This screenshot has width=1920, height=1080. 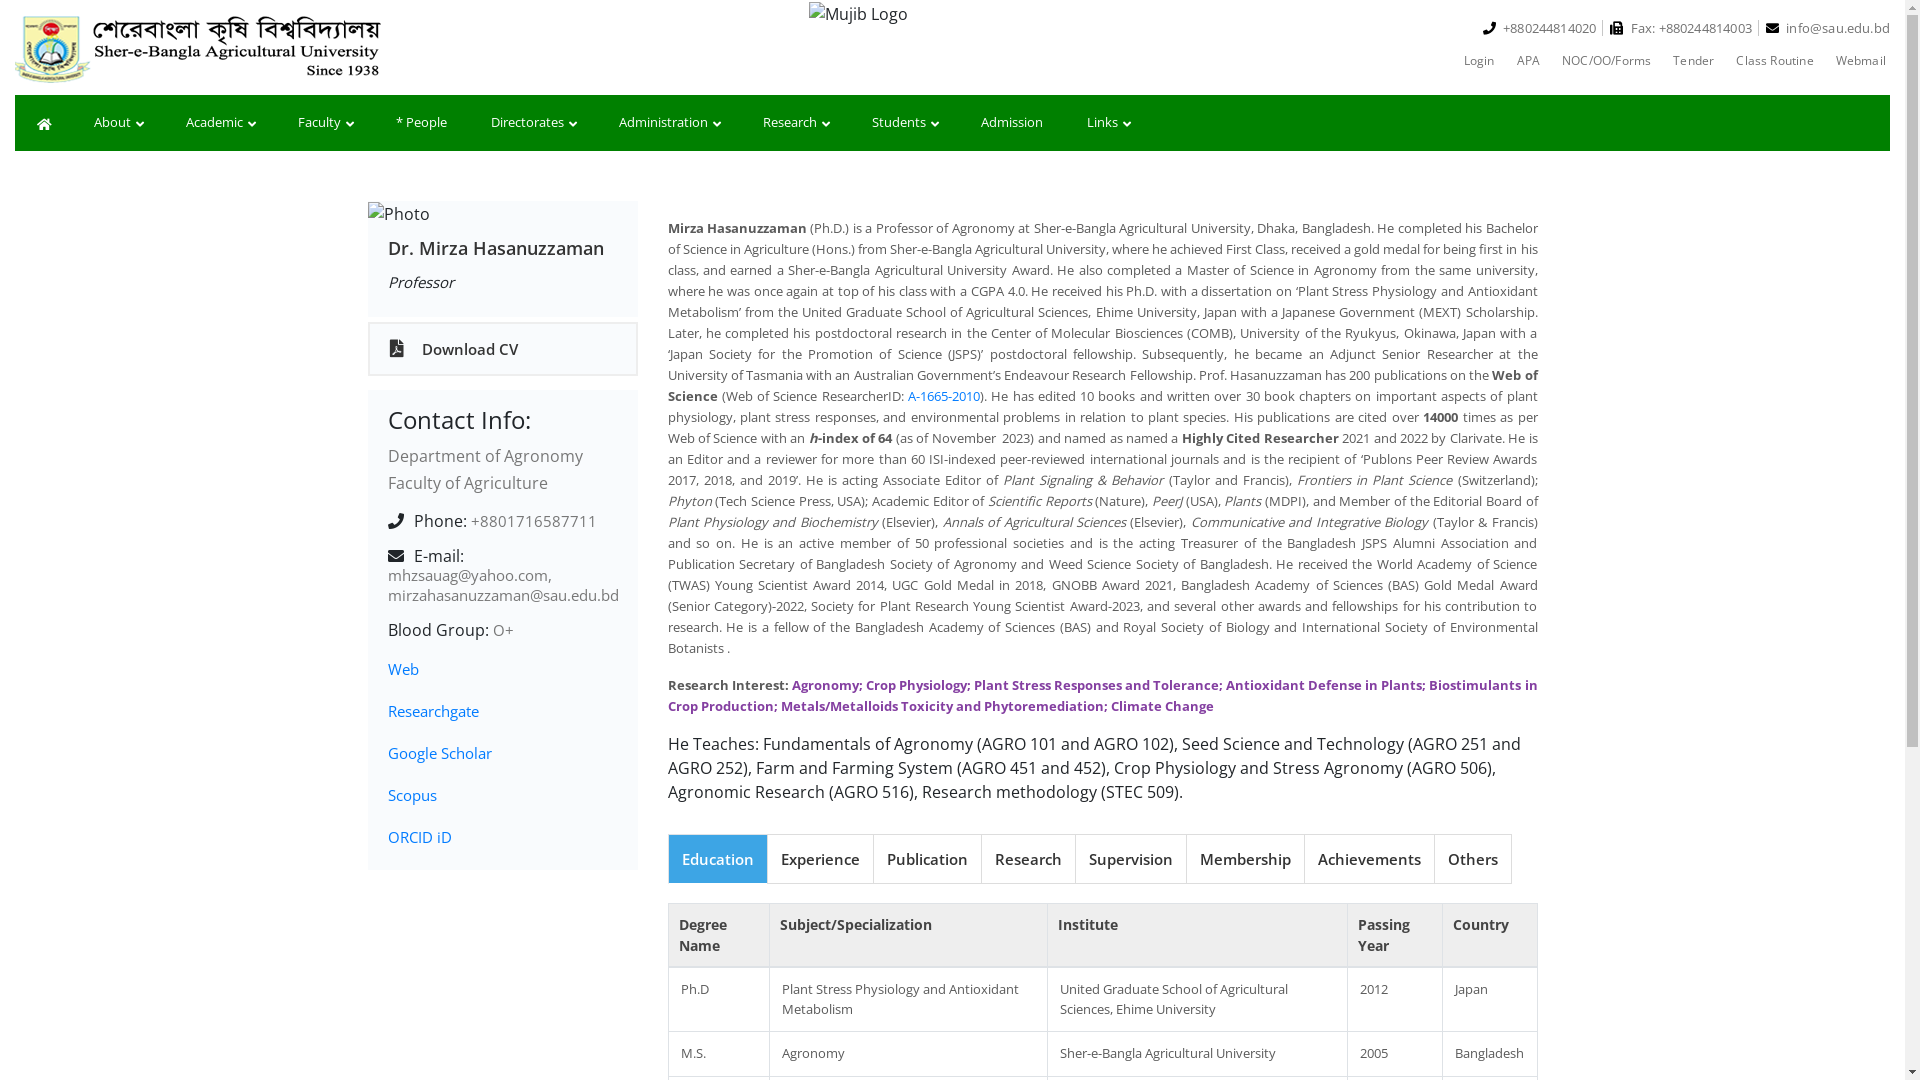 I want to click on * People, so click(x=422, y=123).